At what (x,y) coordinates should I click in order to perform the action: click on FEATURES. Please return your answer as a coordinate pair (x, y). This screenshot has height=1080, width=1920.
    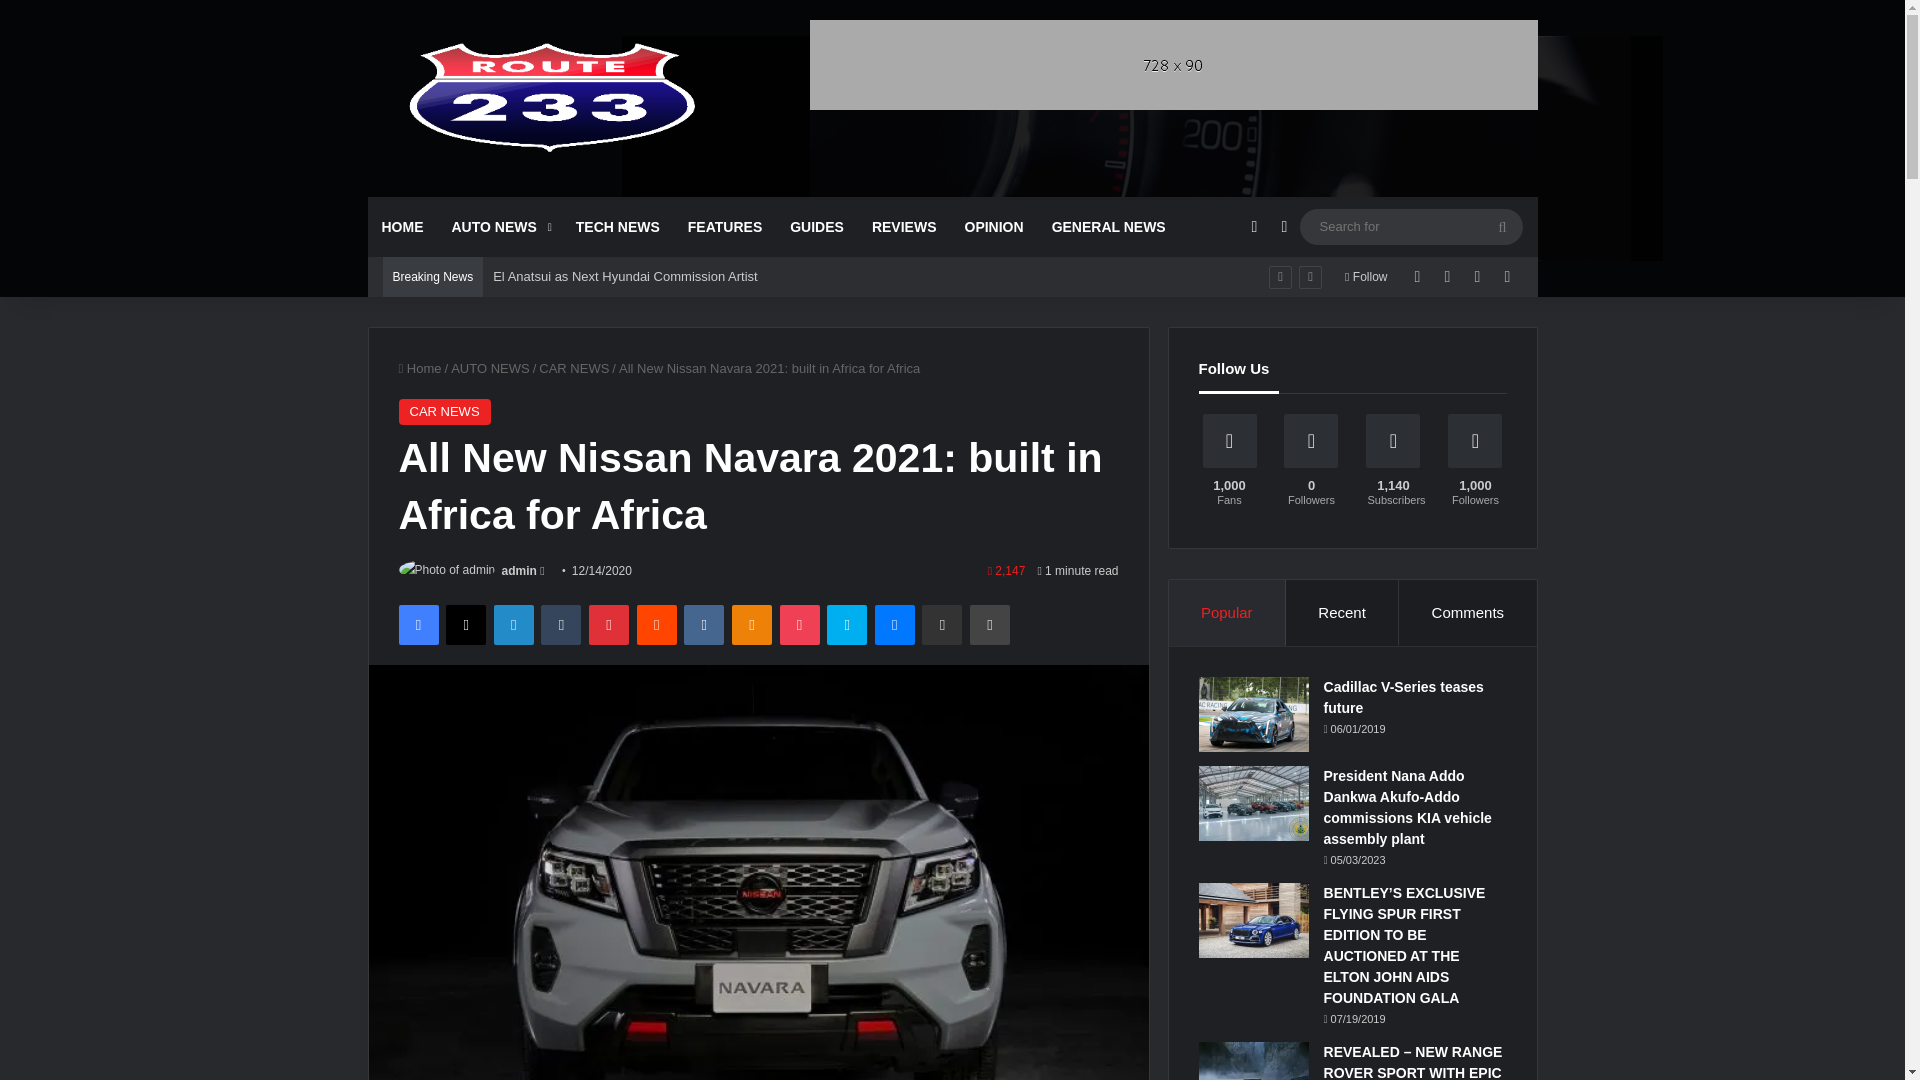
    Looking at the image, I should click on (724, 226).